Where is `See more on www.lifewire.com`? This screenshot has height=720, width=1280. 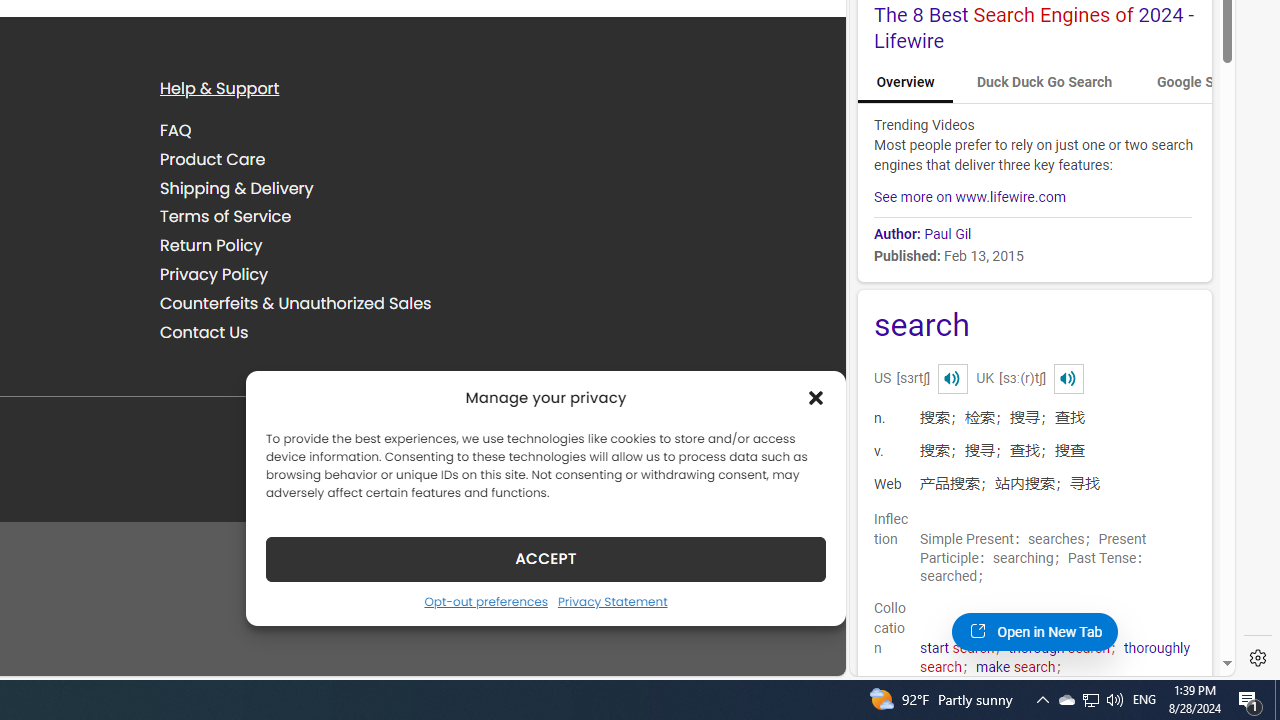 See more on www.lifewire.com is located at coordinates (970, 196).